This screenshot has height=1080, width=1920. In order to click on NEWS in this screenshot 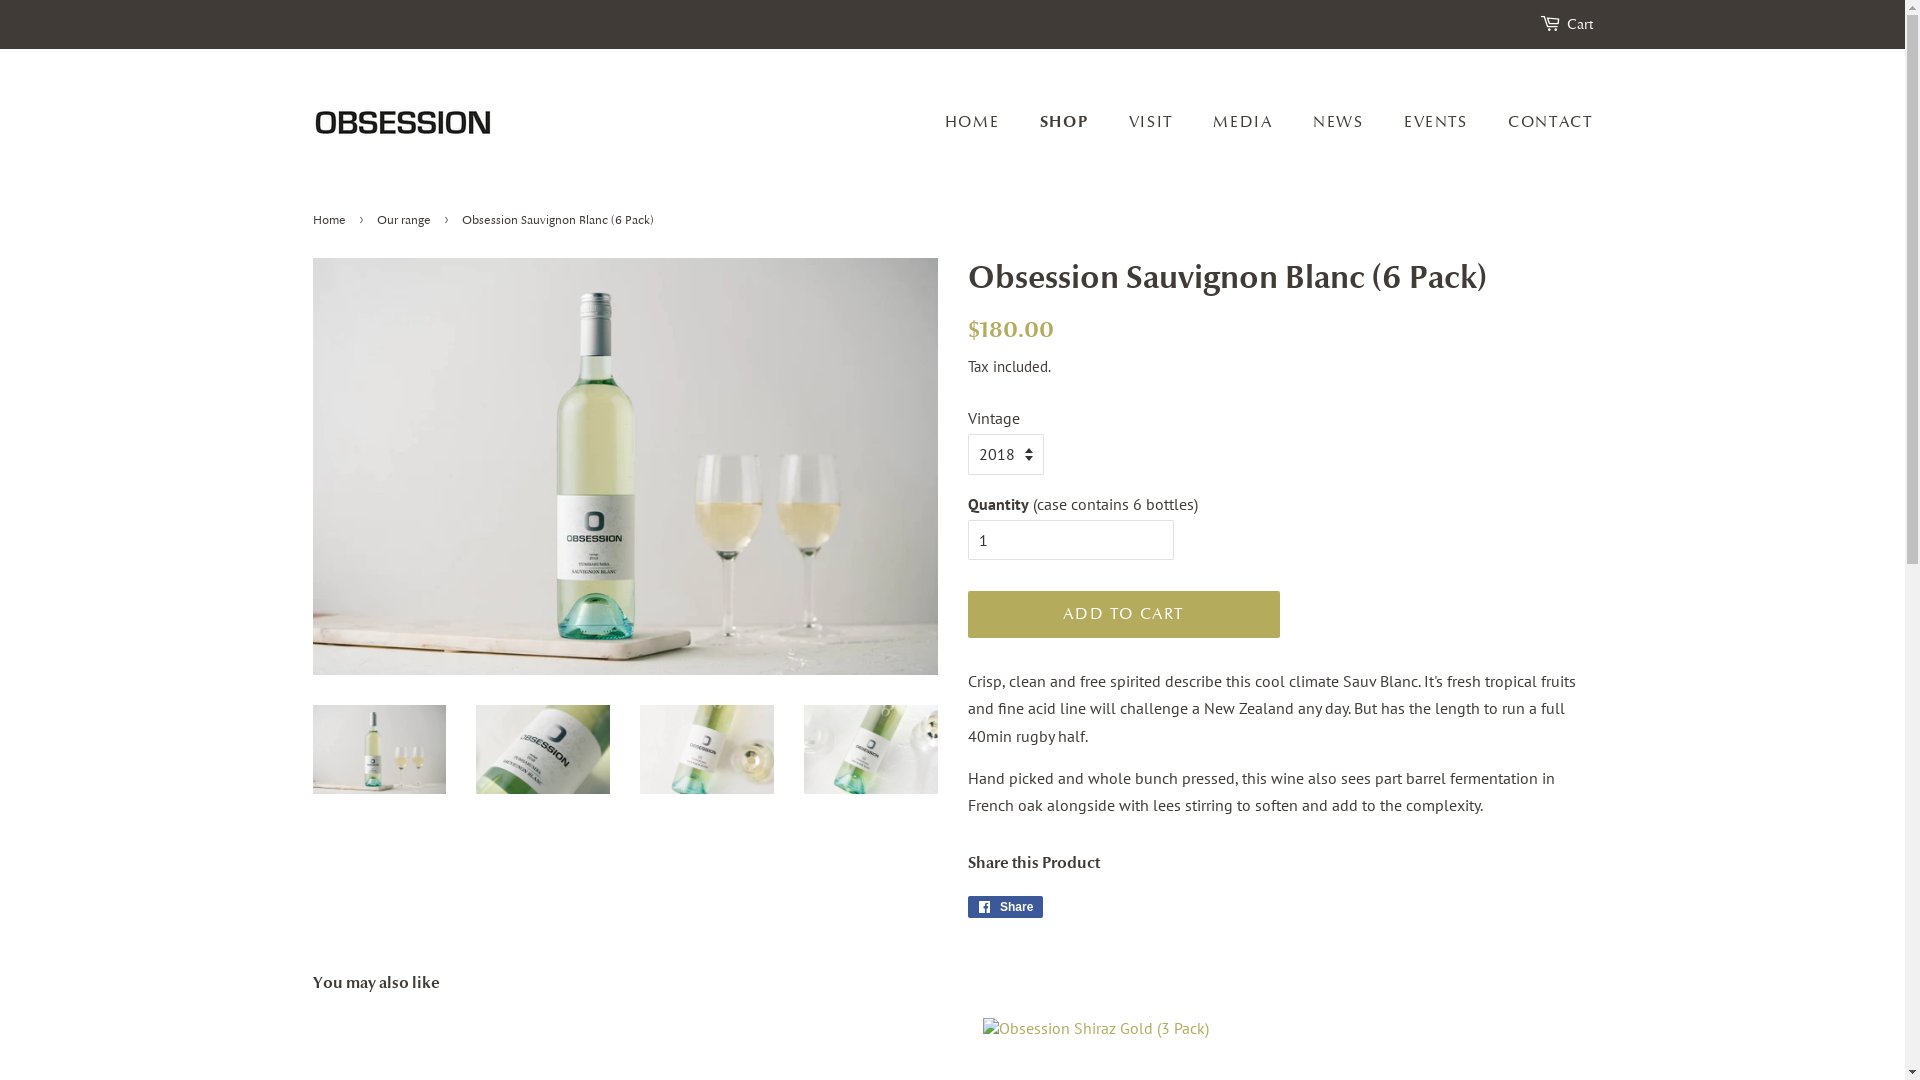, I will do `click(1340, 122)`.